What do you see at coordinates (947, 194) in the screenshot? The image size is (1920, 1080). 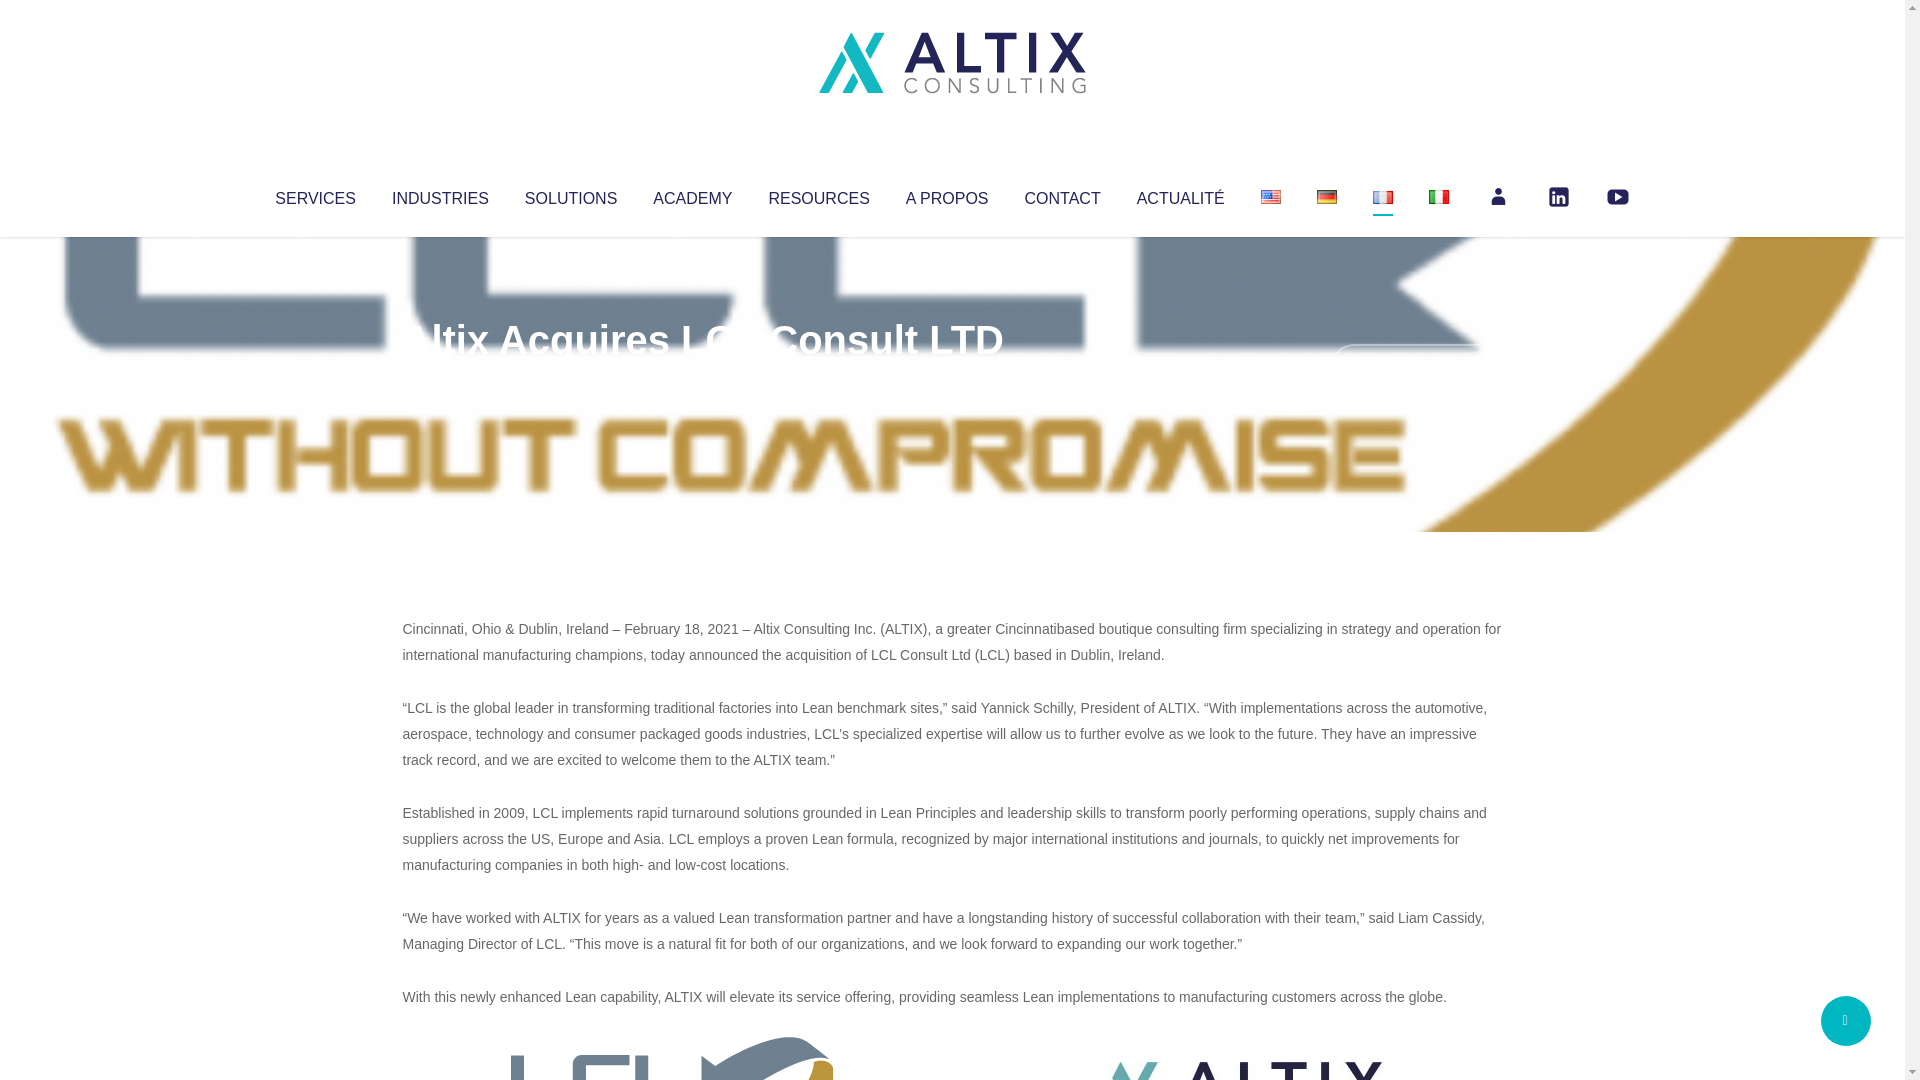 I see `A PROPOS` at bounding box center [947, 194].